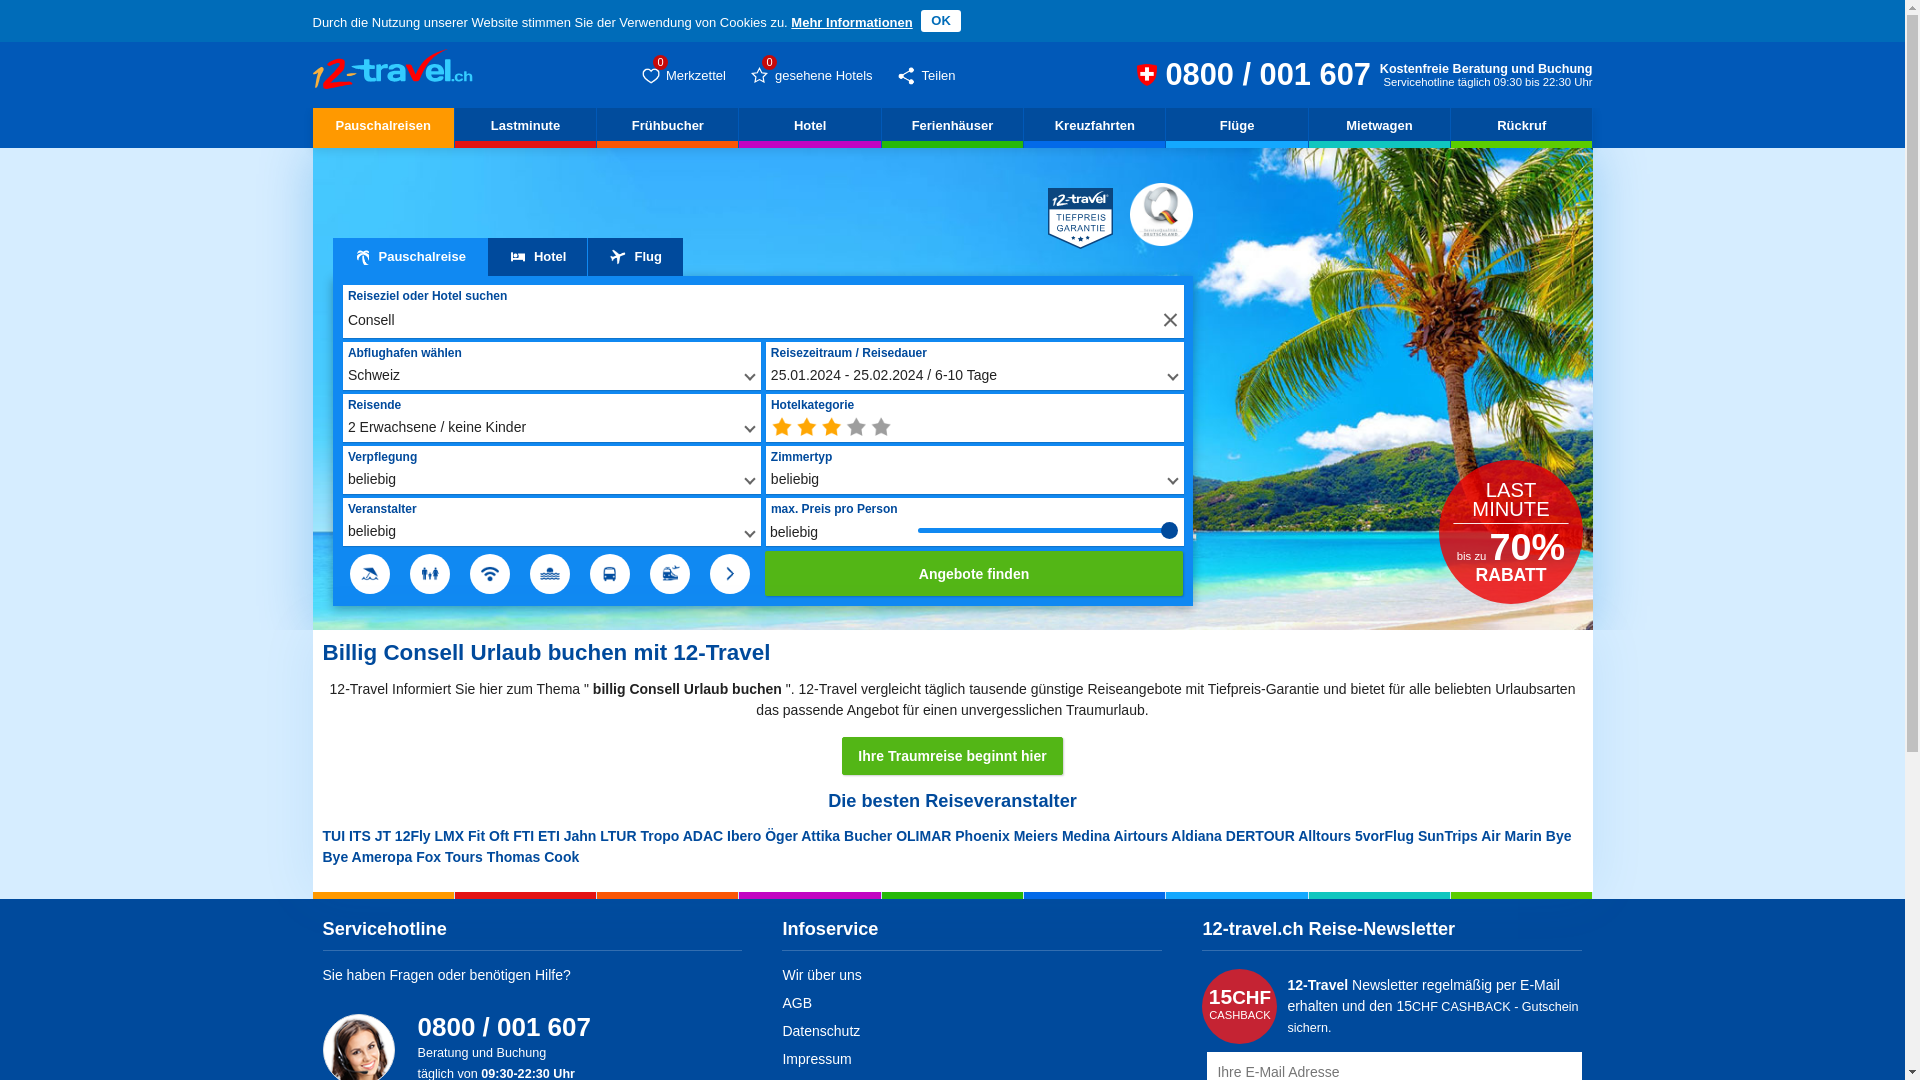  Describe the element at coordinates (392, 70) in the screenshot. I see `Billig Consell Urlaub buchen geht nur hier` at that location.